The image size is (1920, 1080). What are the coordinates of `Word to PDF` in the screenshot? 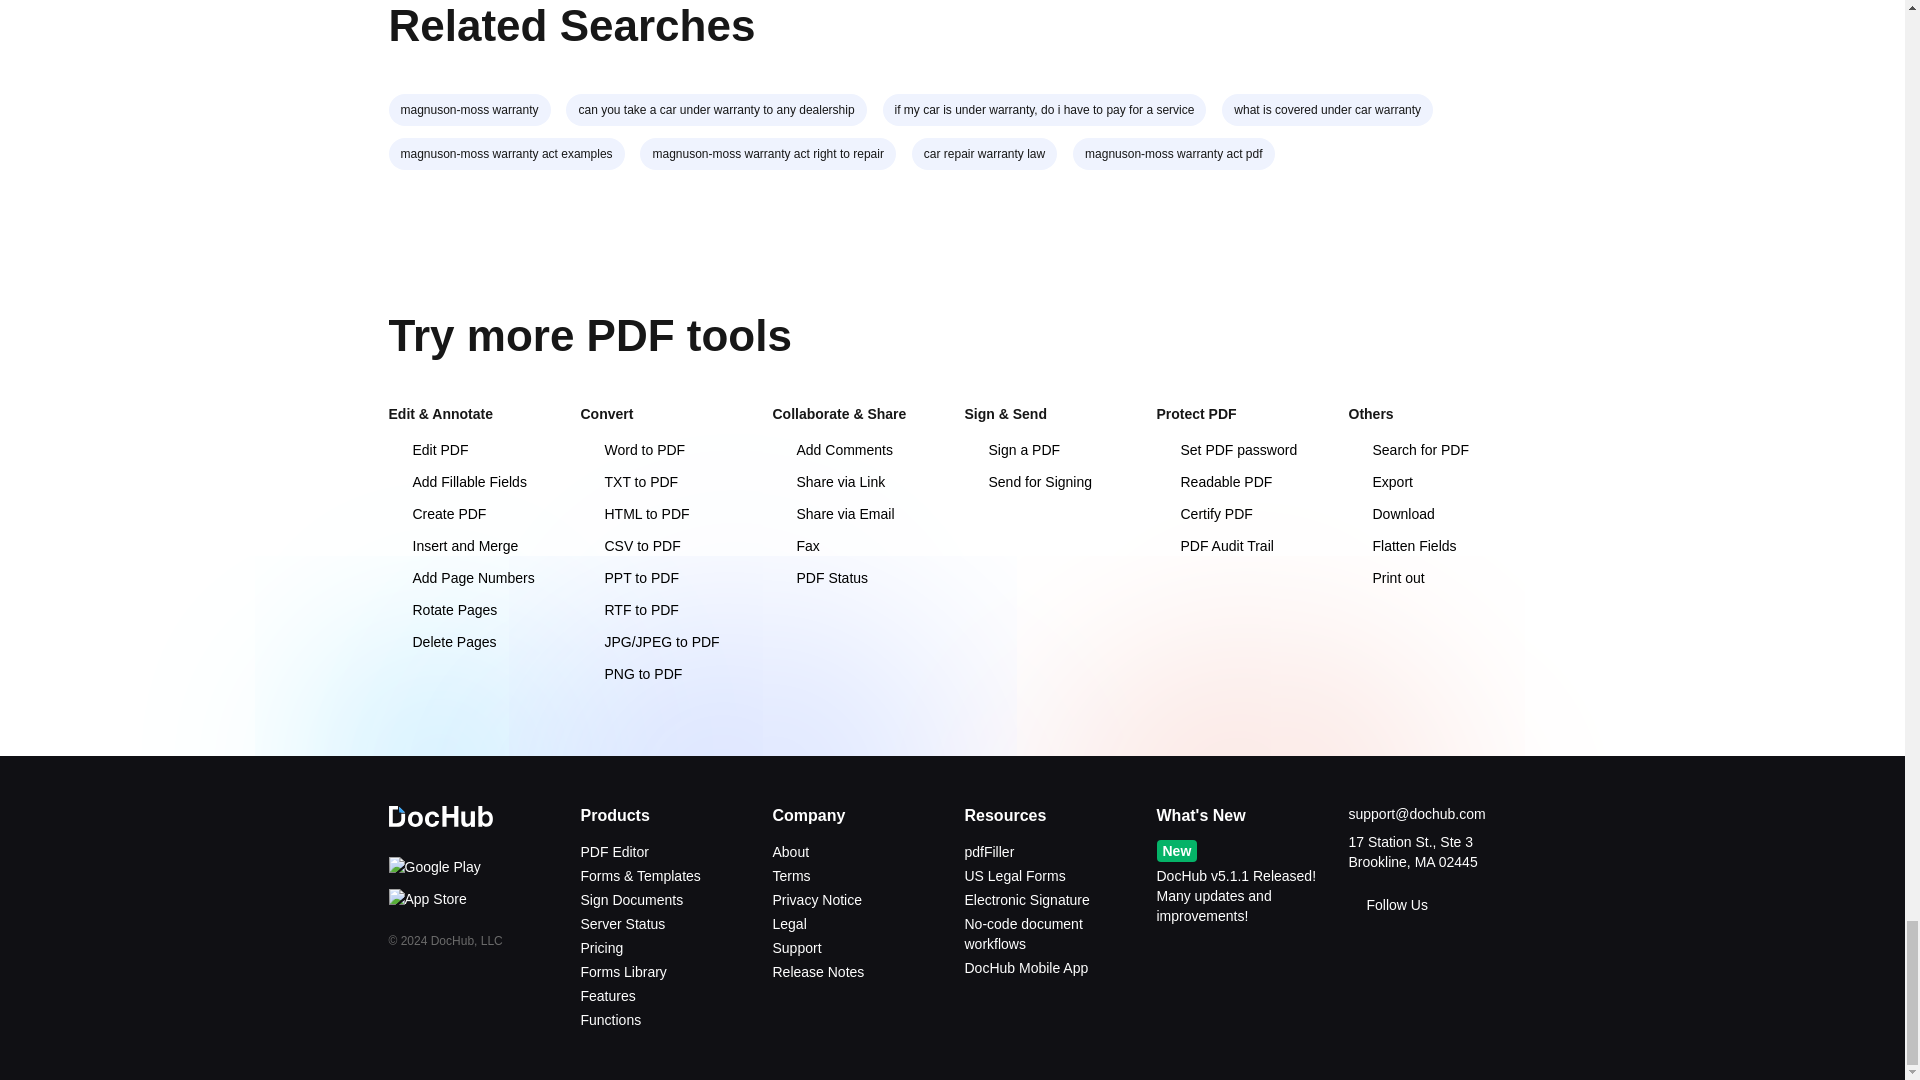 It's located at (632, 449).